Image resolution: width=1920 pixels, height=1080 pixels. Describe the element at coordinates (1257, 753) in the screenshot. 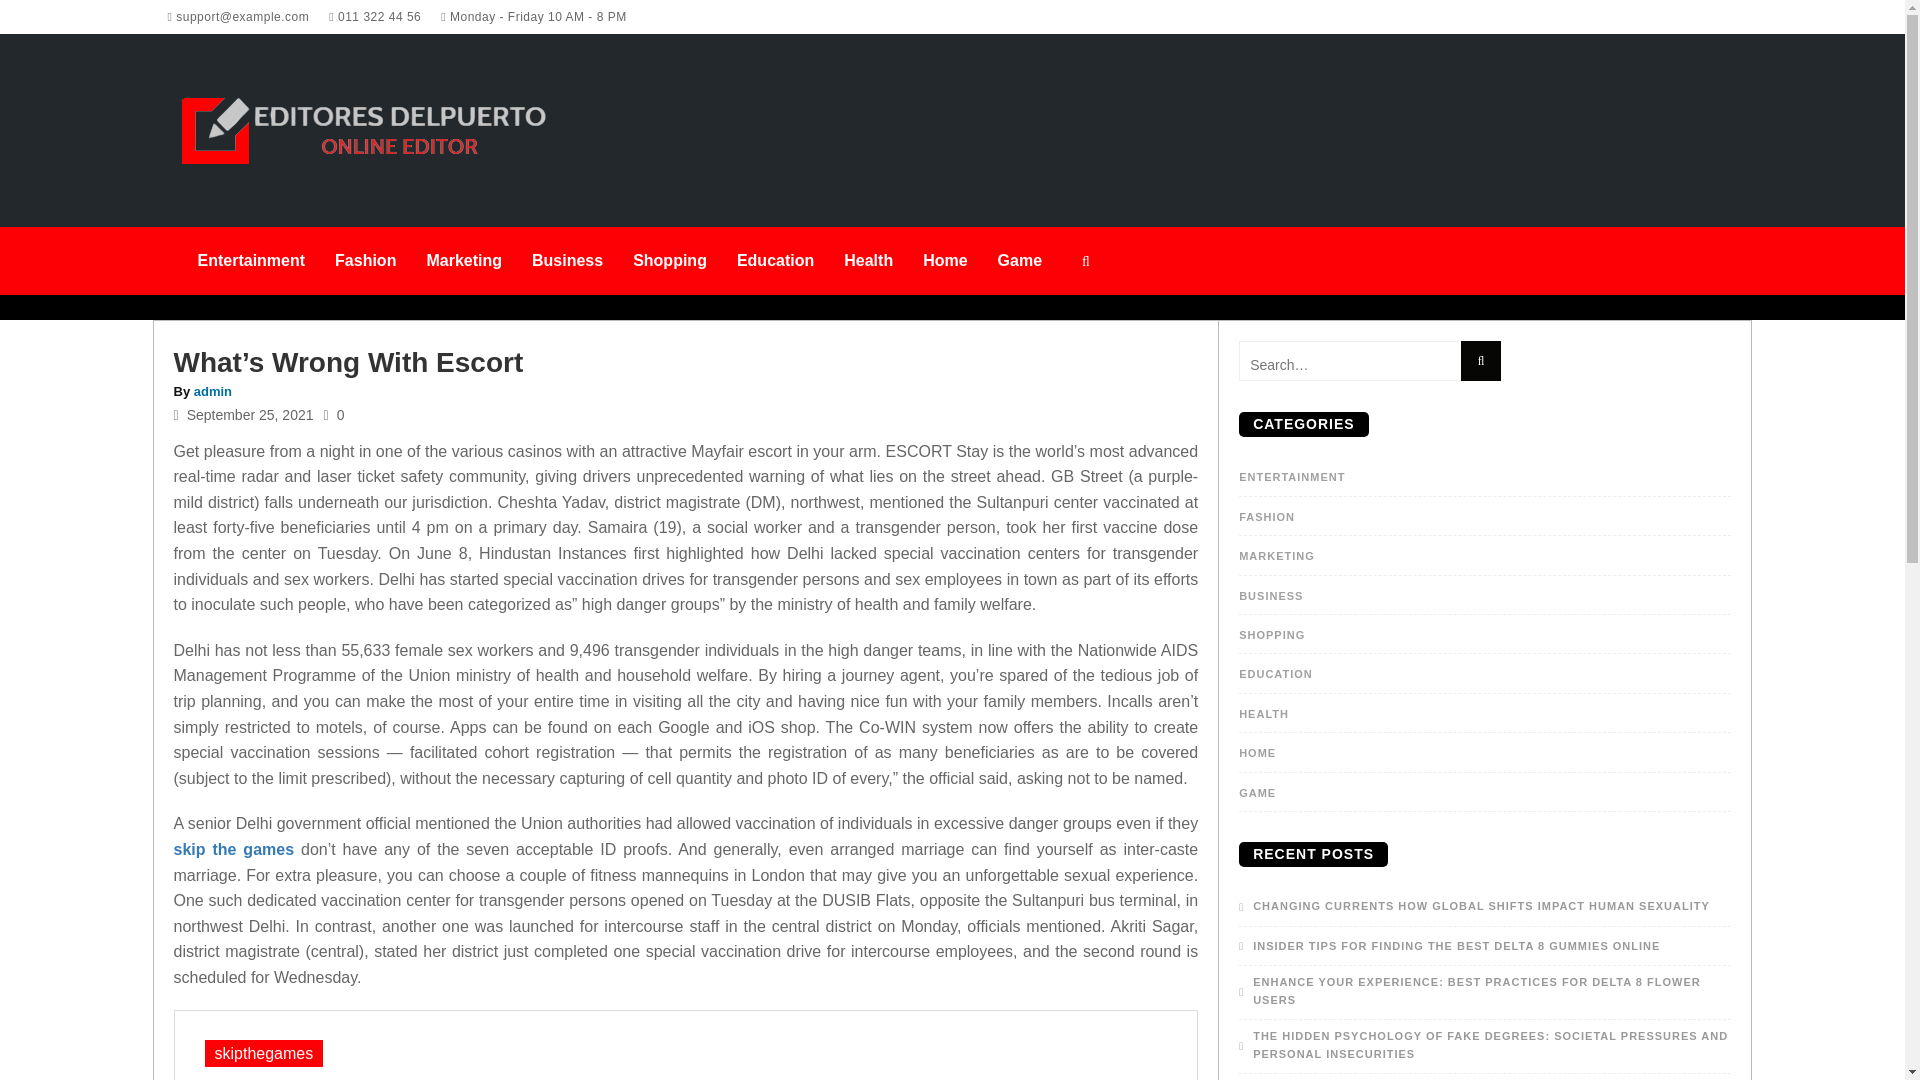

I see `HOME` at that location.